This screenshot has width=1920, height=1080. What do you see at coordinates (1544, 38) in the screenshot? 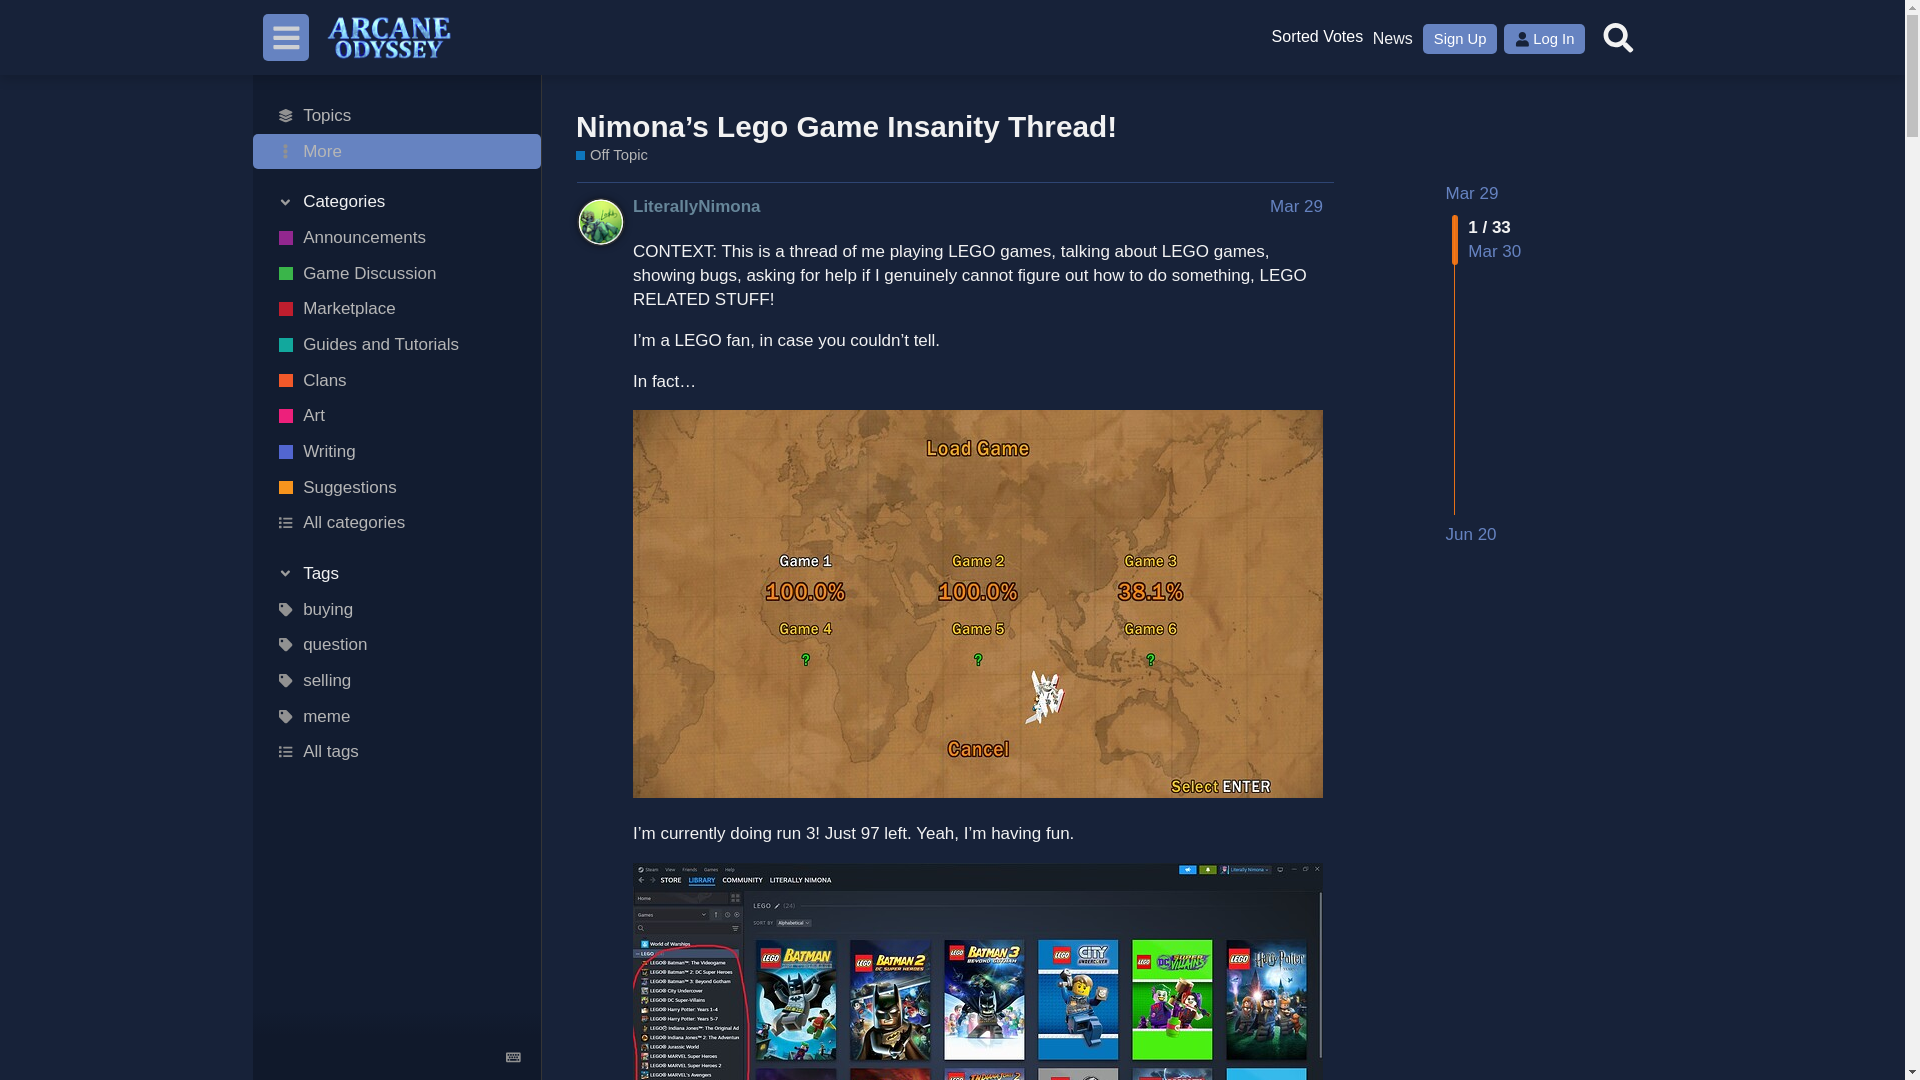
I see `Log In` at bounding box center [1544, 38].